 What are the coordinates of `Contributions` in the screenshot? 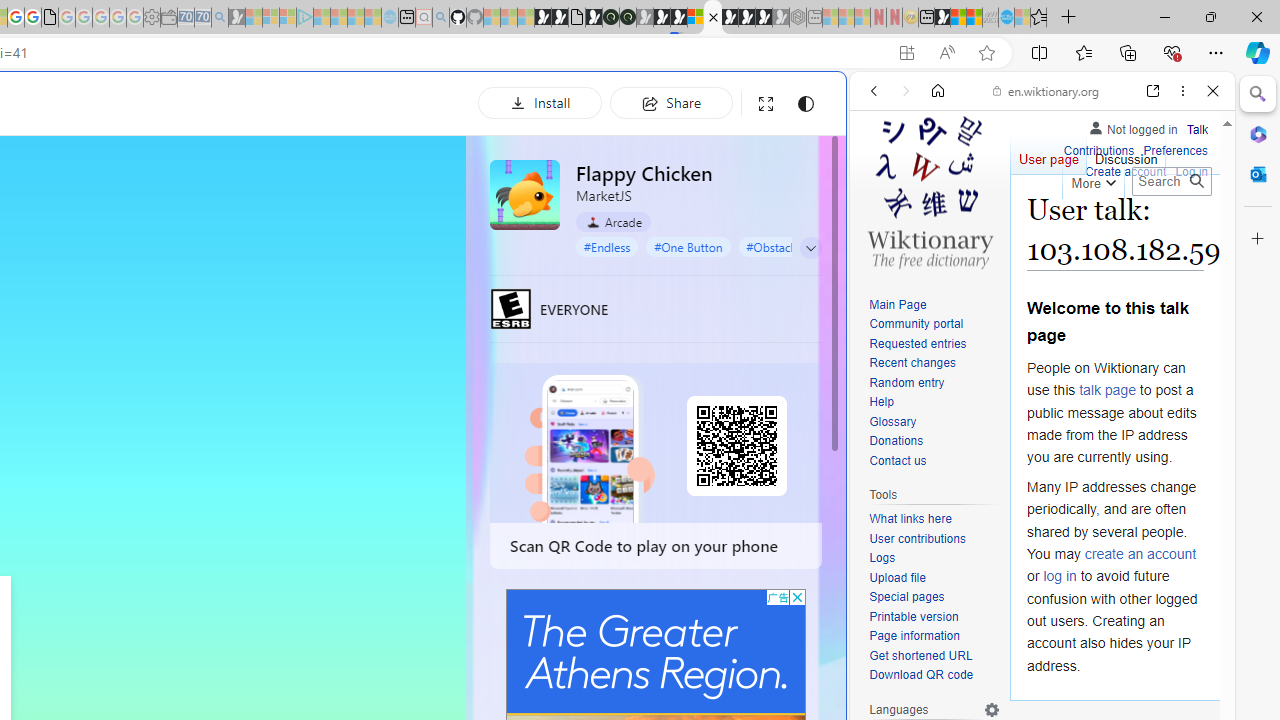 It's located at (1098, 148).